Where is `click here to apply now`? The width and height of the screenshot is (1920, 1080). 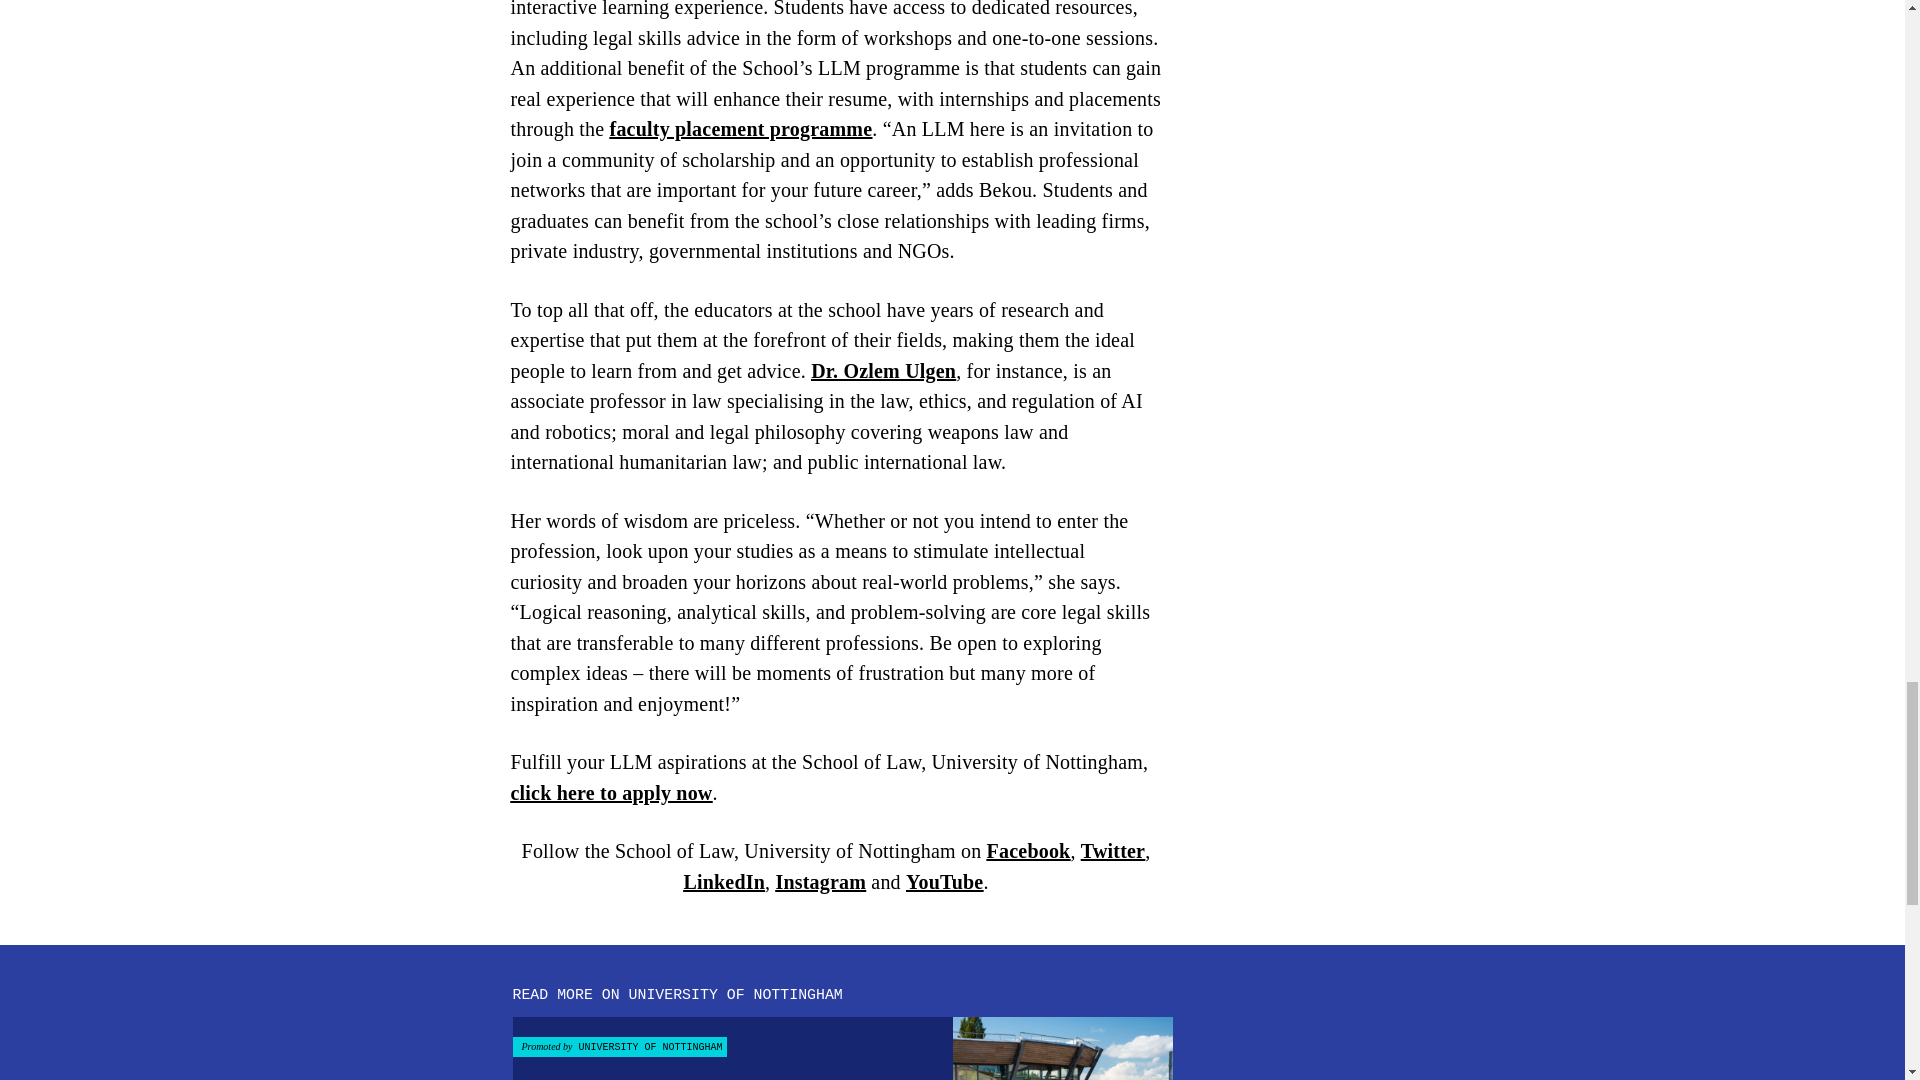 click here to apply now is located at coordinates (611, 792).